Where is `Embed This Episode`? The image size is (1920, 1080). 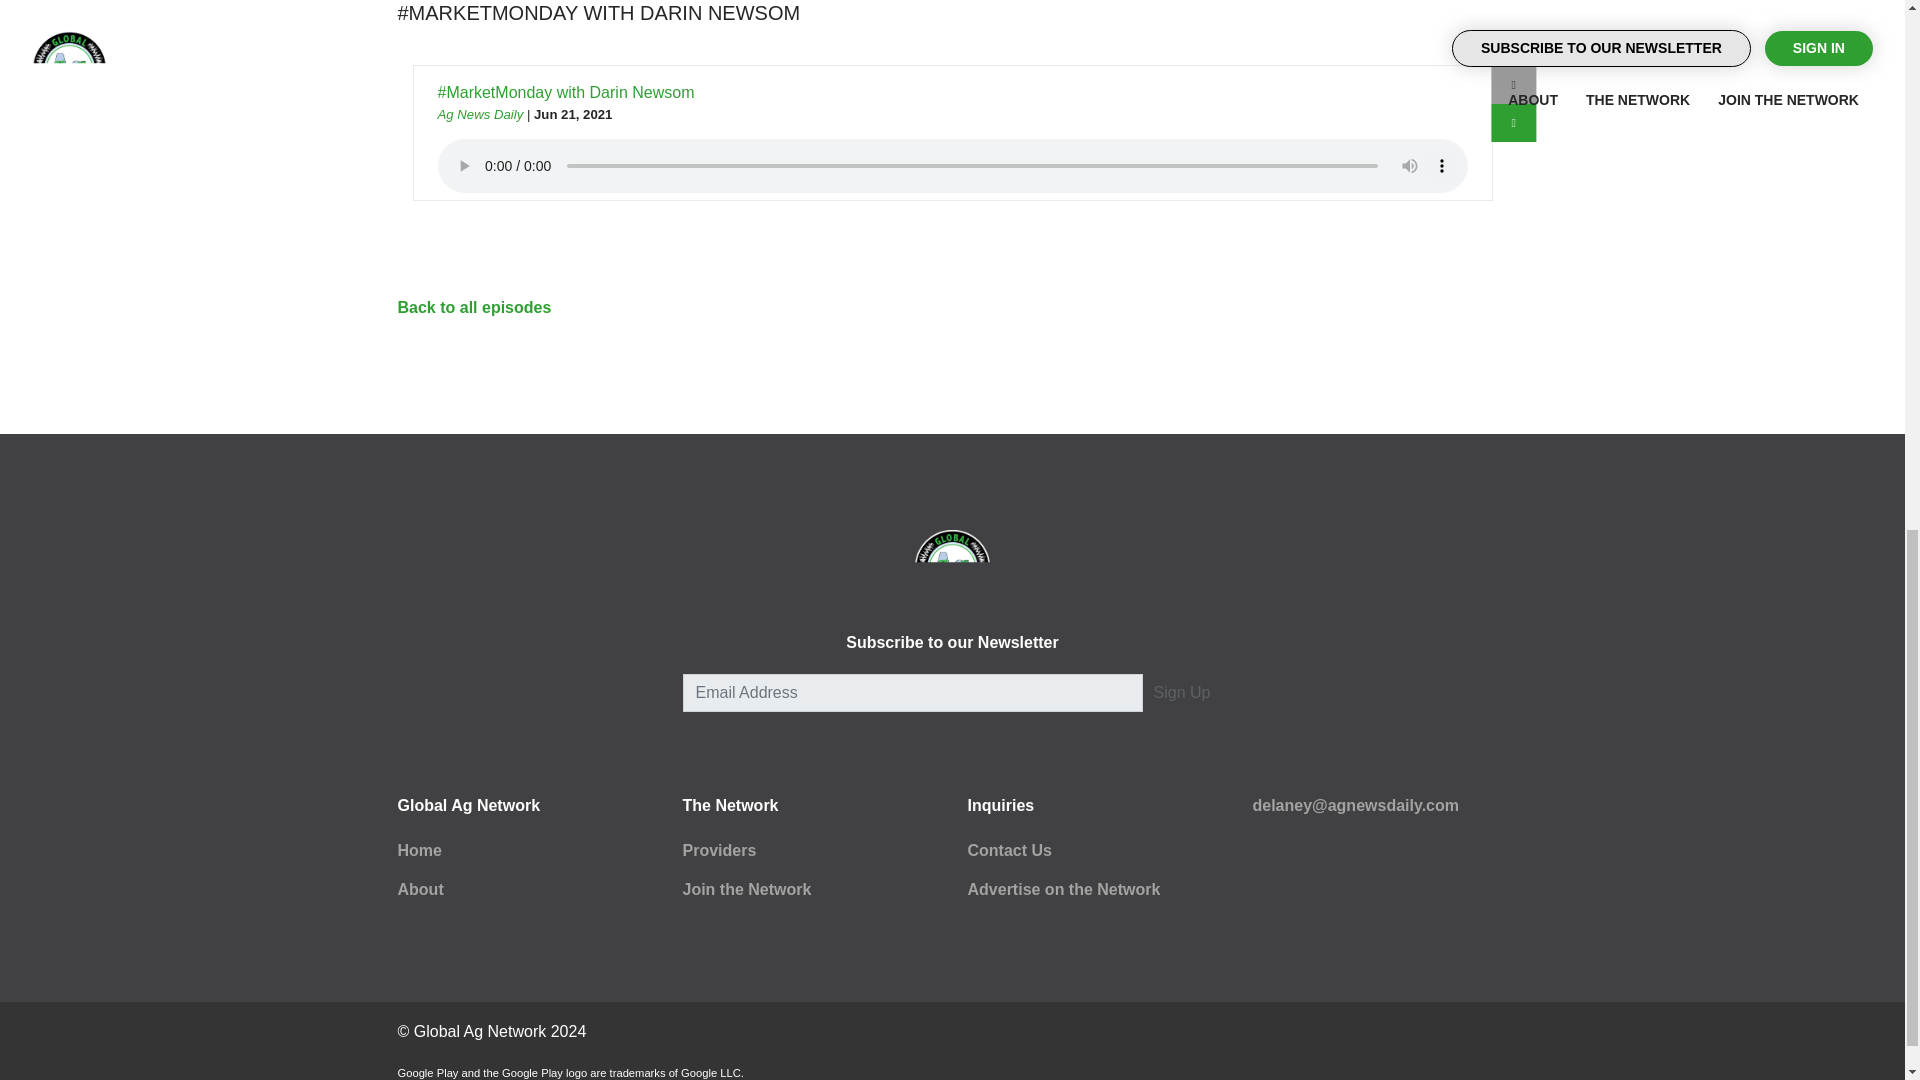 Embed This Episode is located at coordinates (1514, 84).